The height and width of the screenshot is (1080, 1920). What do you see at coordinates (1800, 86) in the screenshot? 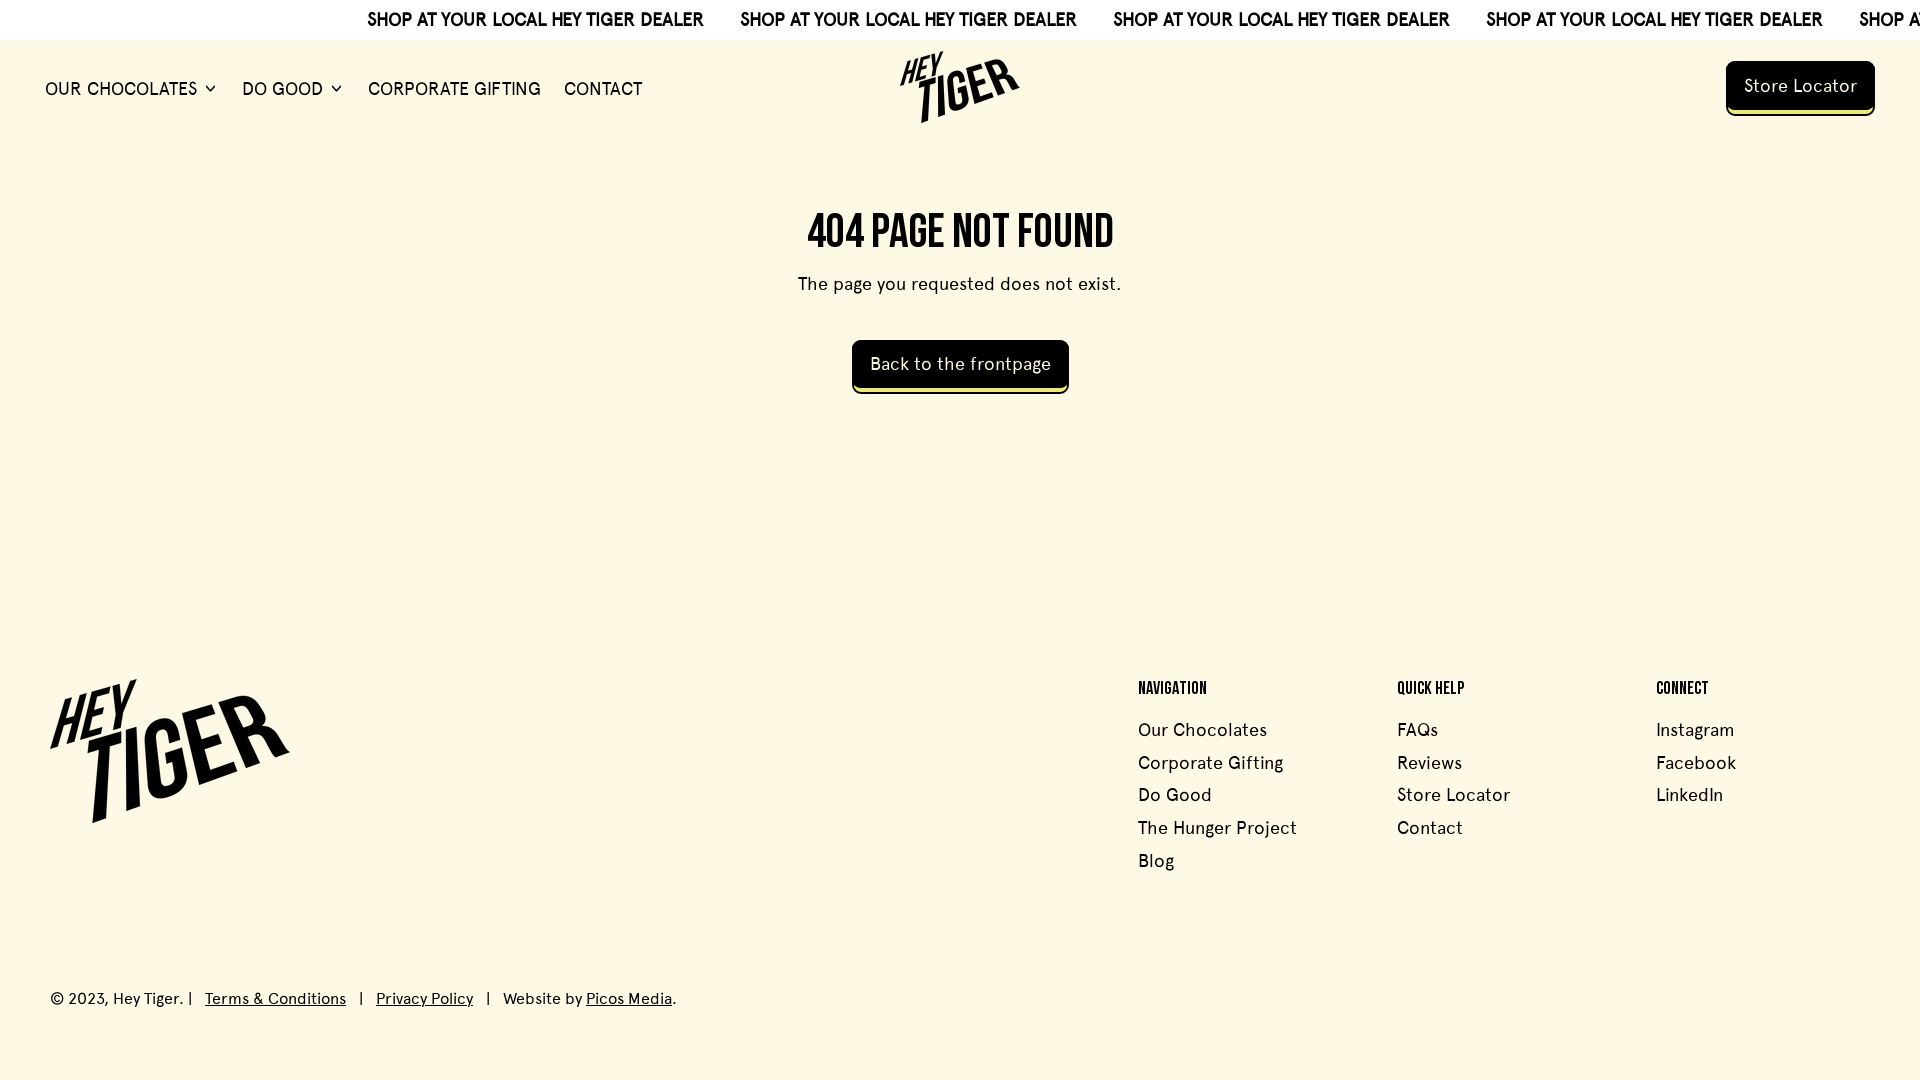
I see `Store Locator` at bounding box center [1800, 86].